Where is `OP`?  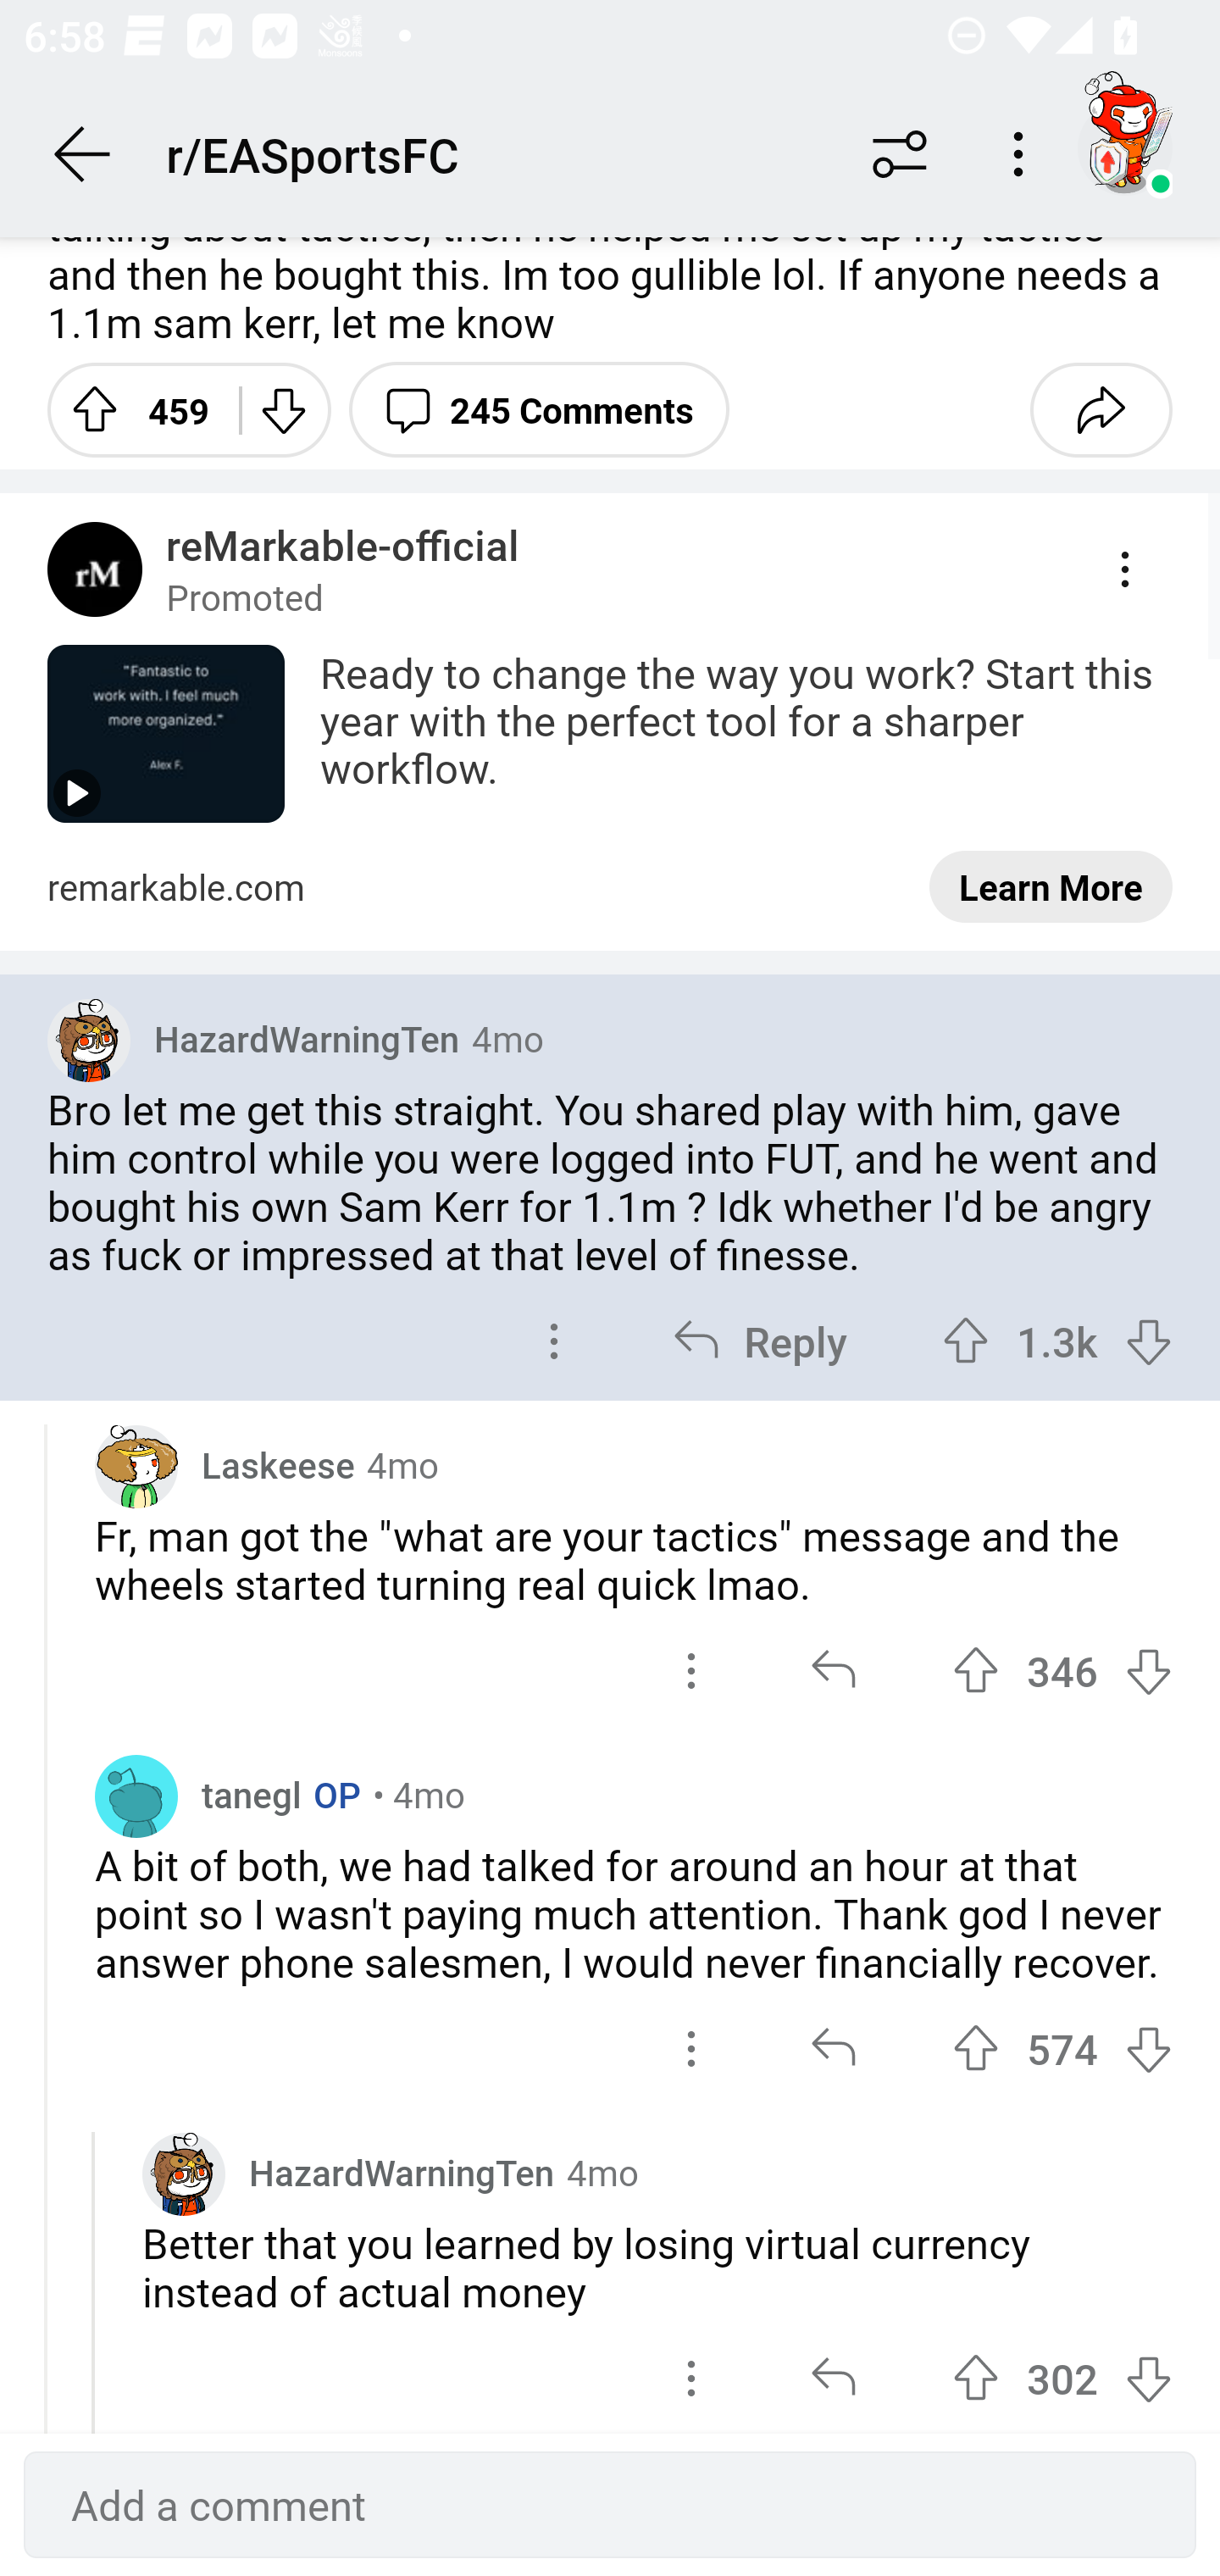 OP is located at coordinates (330, 1794).